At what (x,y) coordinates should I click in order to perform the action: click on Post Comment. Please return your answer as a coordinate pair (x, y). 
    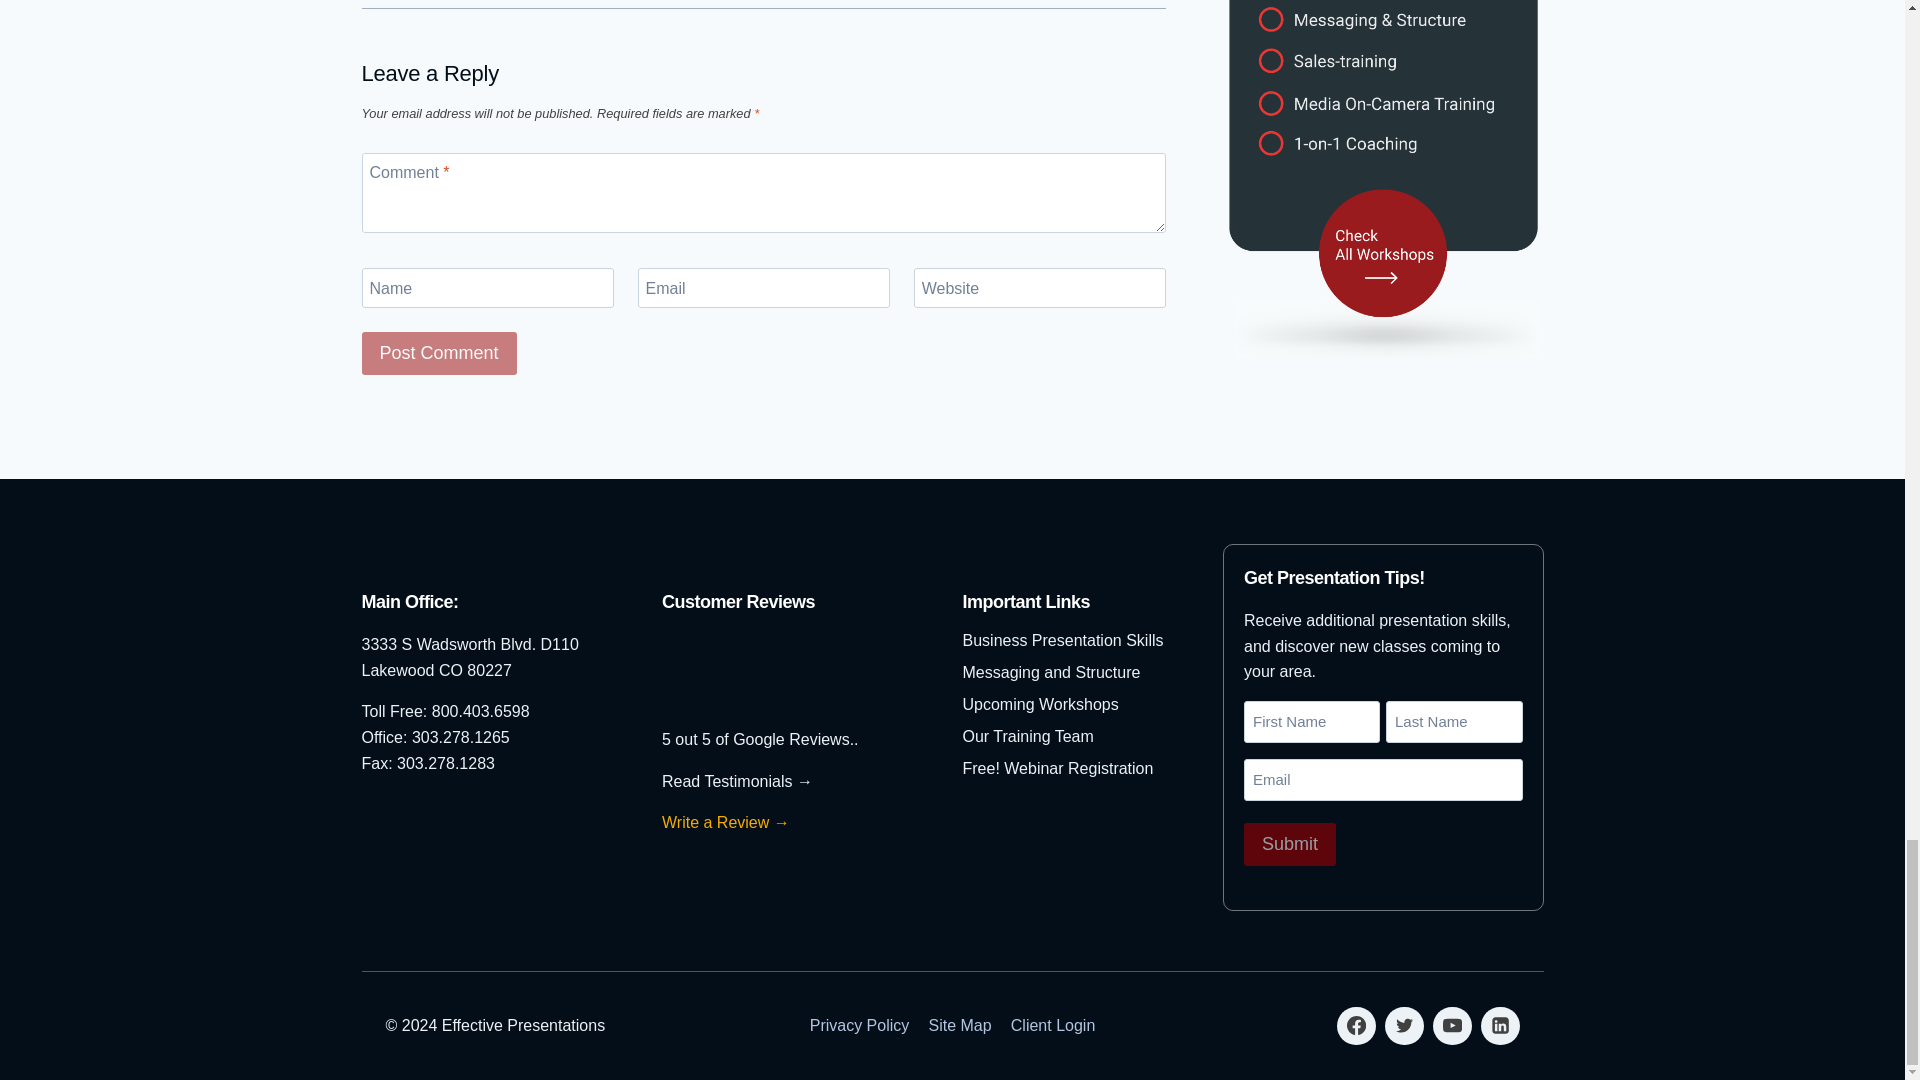
    Looking at the image, I should click on (439, 352).